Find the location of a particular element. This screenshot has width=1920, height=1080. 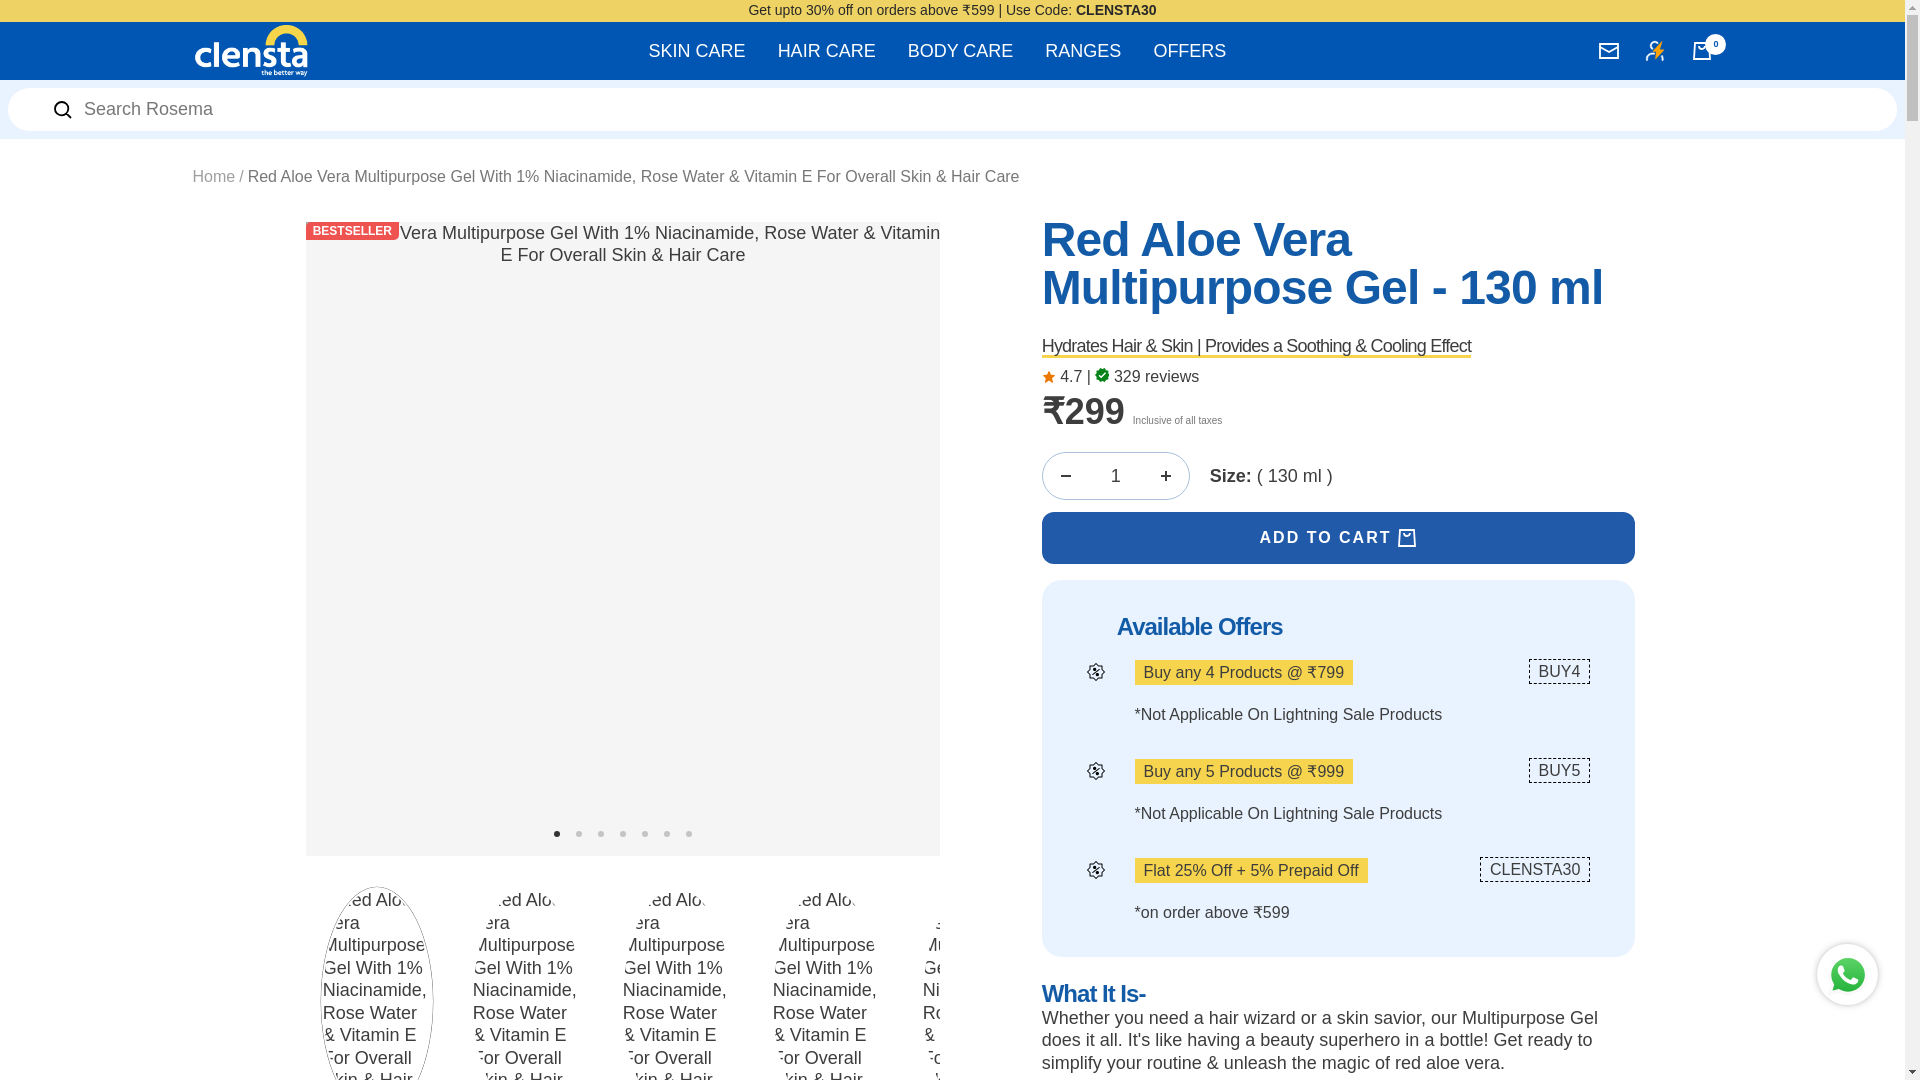

OFFERS is located at coordinates (1190, 50).